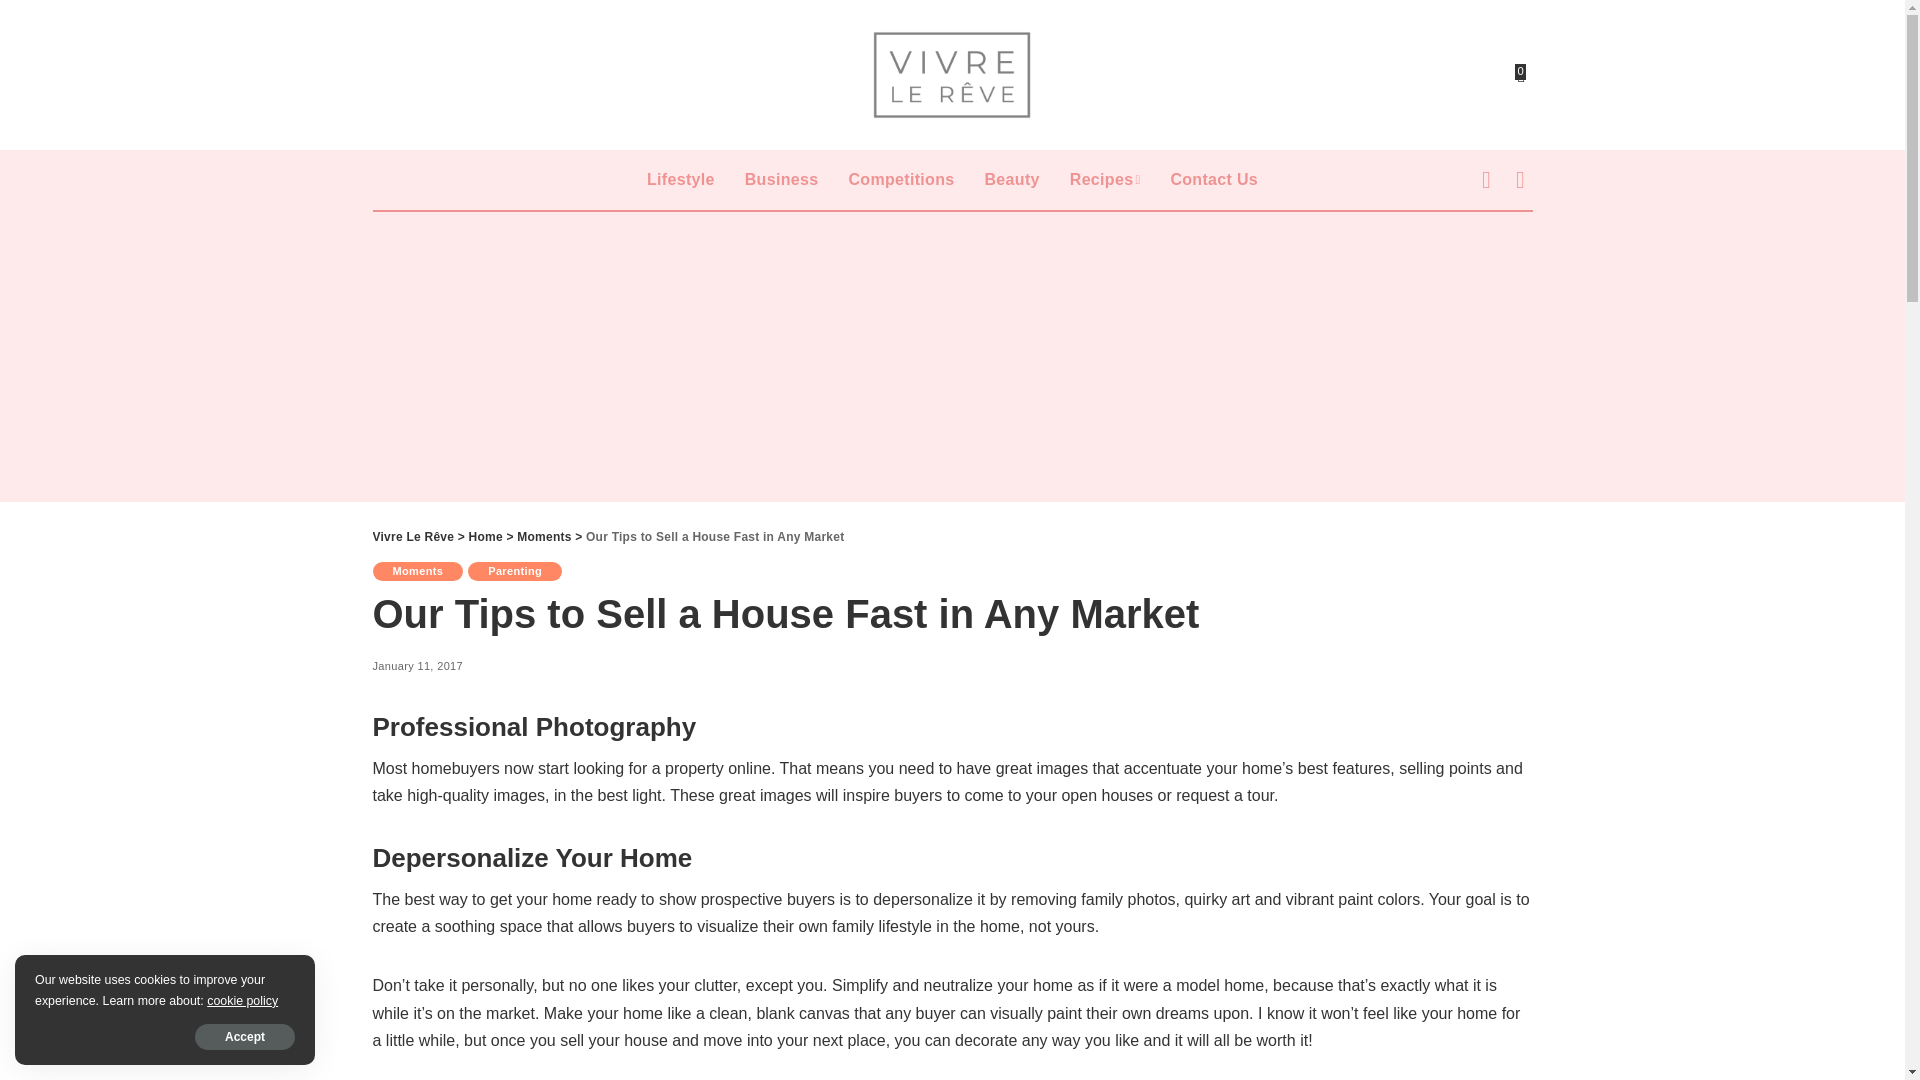 This screenshot has width=1920, height=1080. I want to click on Go to Home., so click(486, 537).